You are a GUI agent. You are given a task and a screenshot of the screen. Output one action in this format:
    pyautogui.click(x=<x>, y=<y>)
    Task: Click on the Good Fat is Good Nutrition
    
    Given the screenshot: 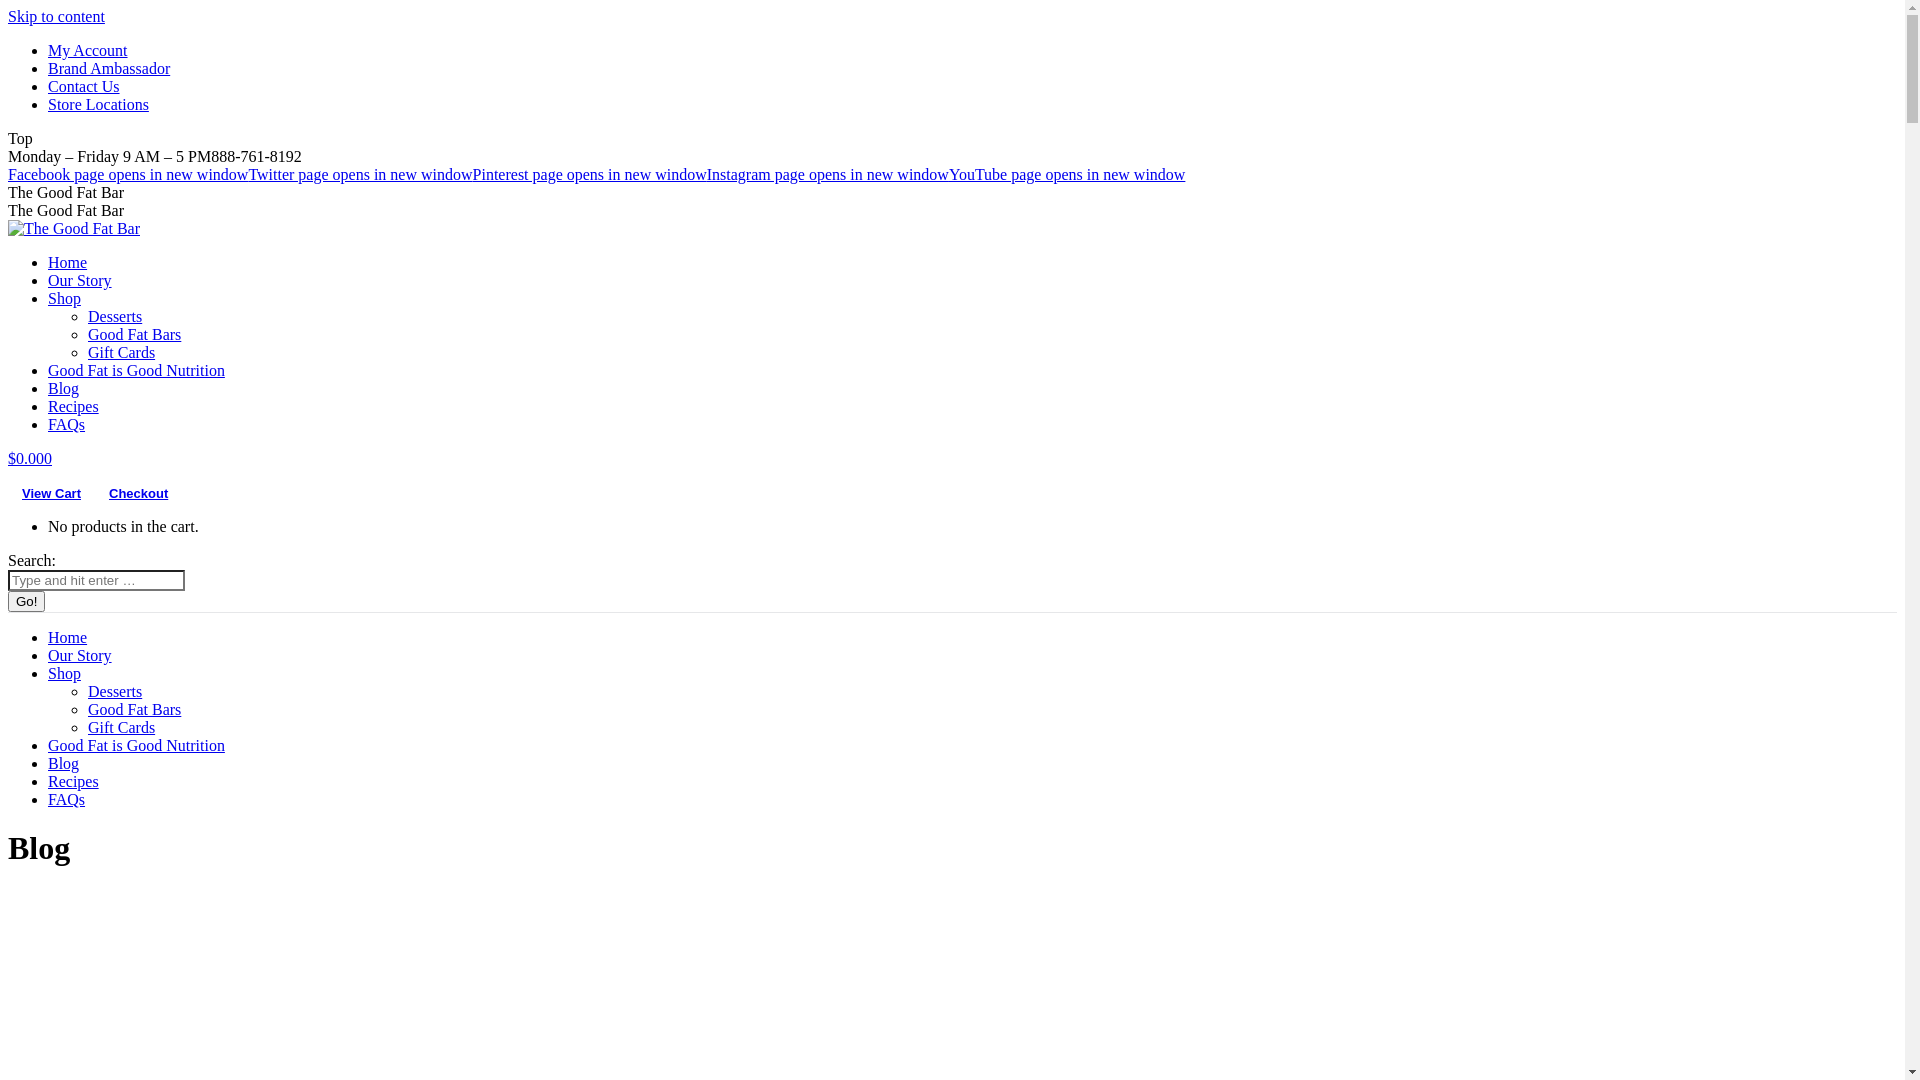 What is the action you would take?
    pyautogui.click(x=136, y=370)
    